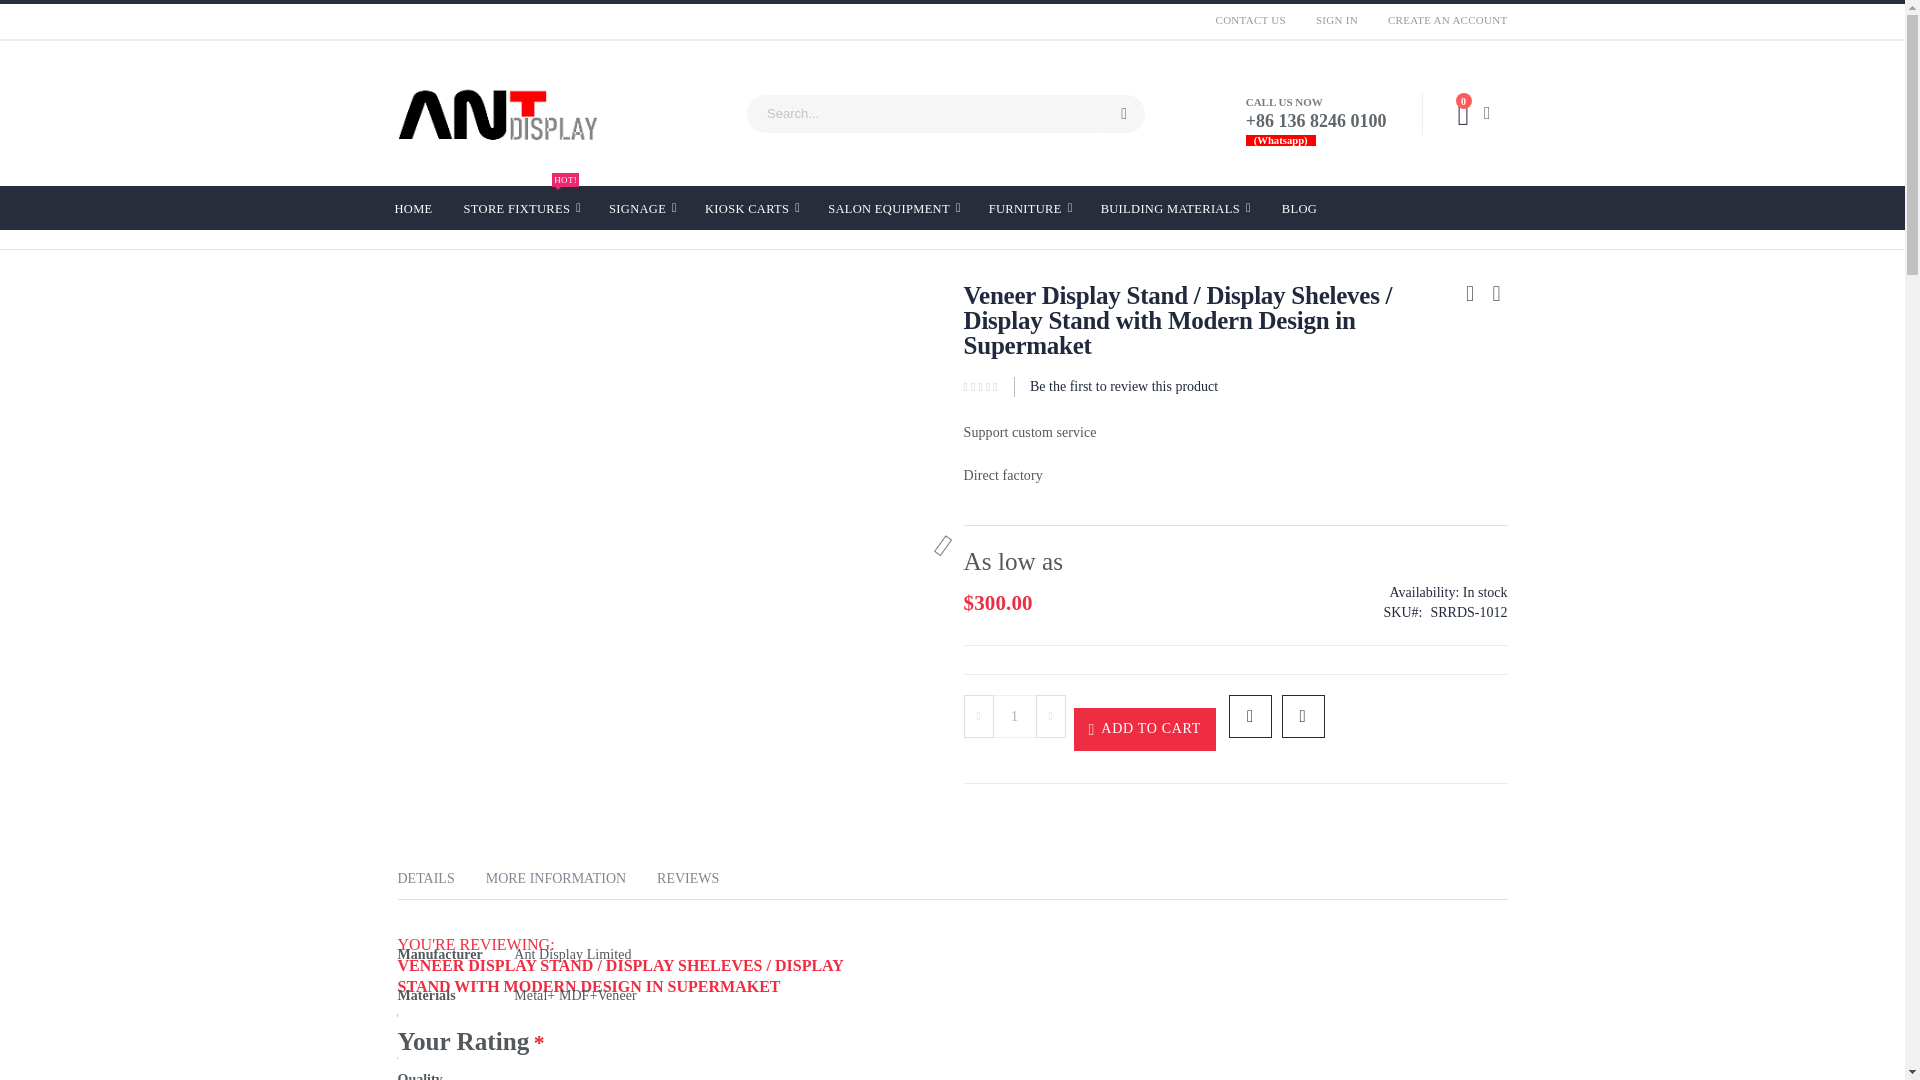 This screenshot has width=1920, height=1080. I want to click on CREATE AN ACCOUNT, so click(1440, 20).